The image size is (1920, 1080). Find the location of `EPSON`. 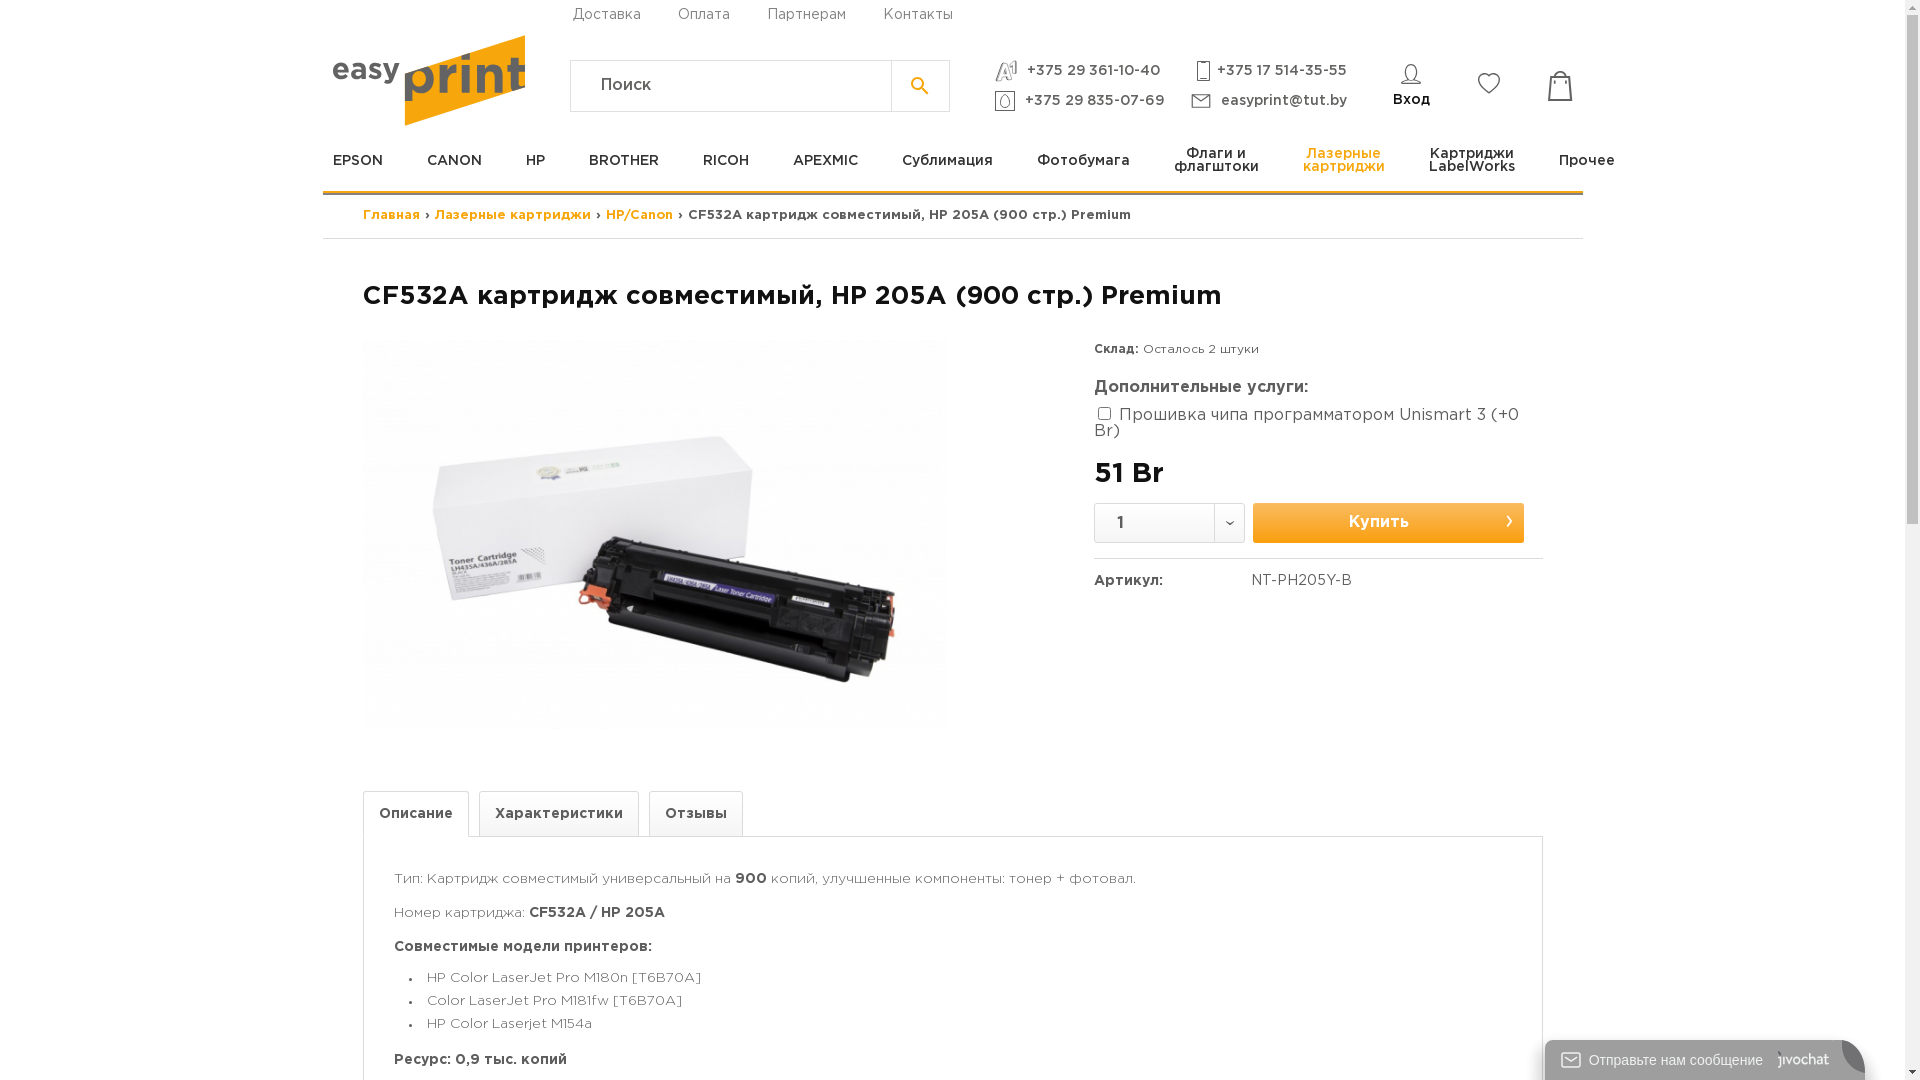

EPSON is located at coordinates (368, 160).